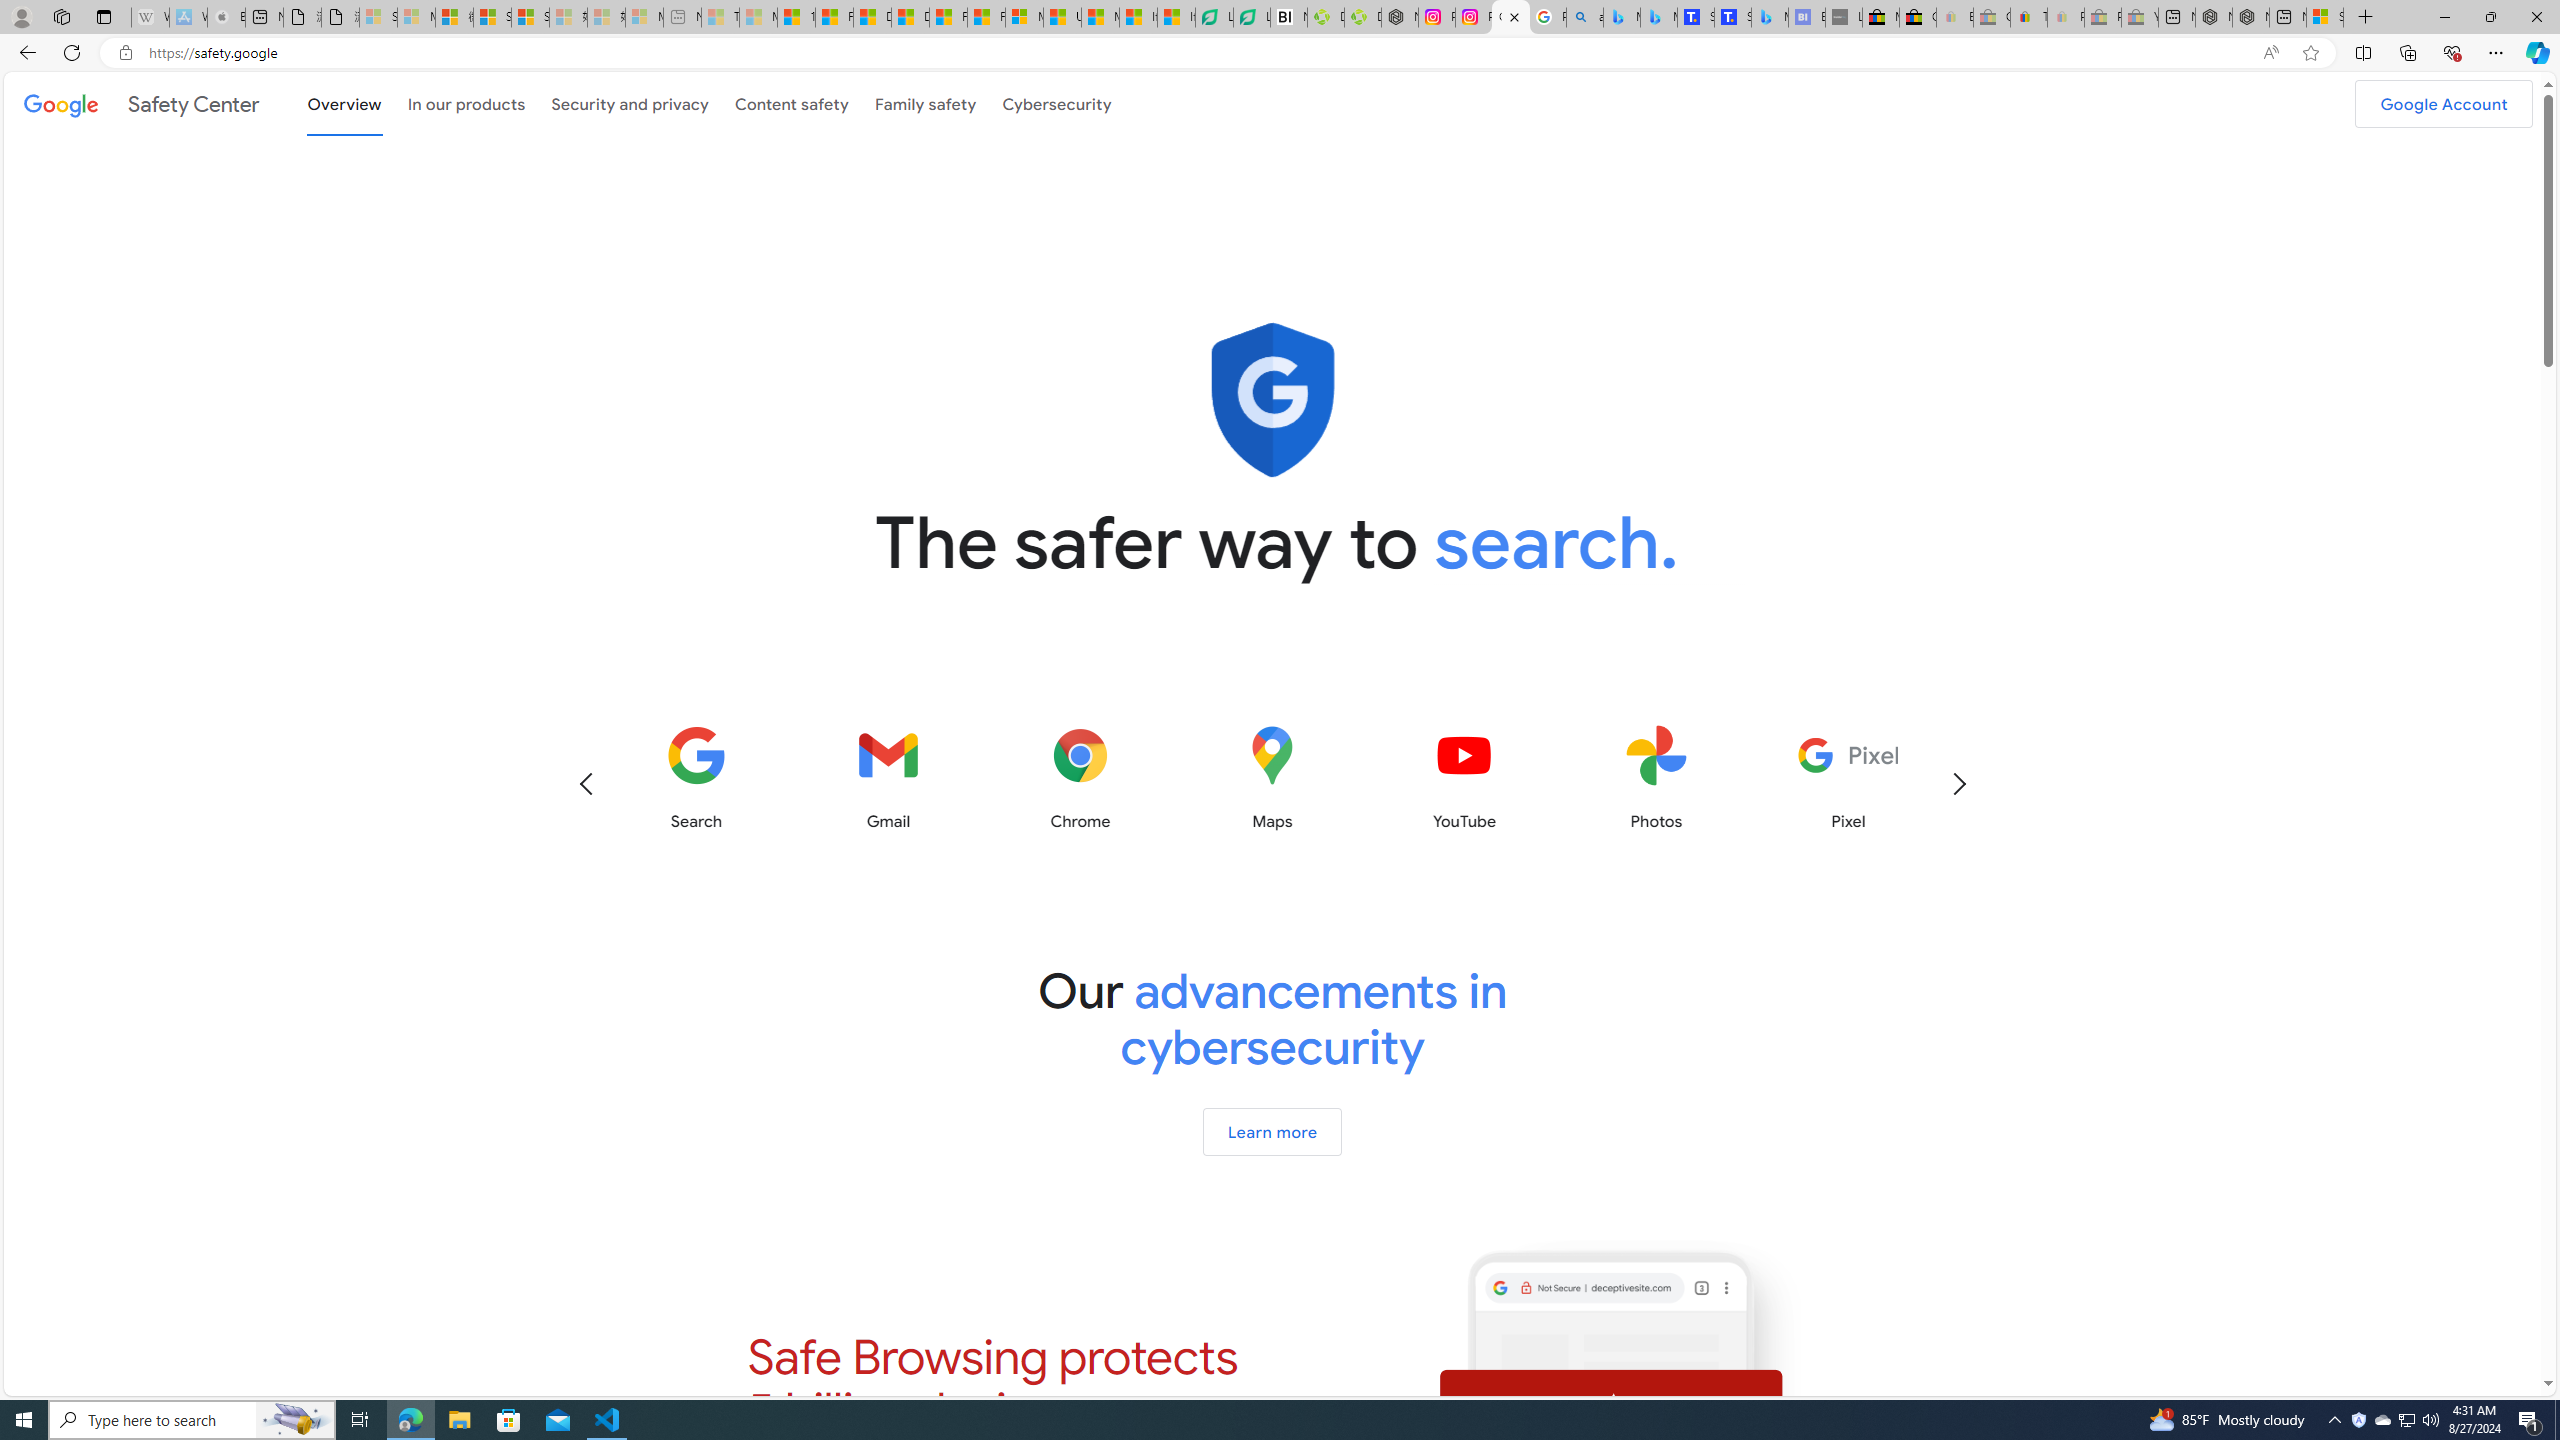 The height and width of the screenshot is (1440, 2560). I want to click on Overview, so click(344, 104).